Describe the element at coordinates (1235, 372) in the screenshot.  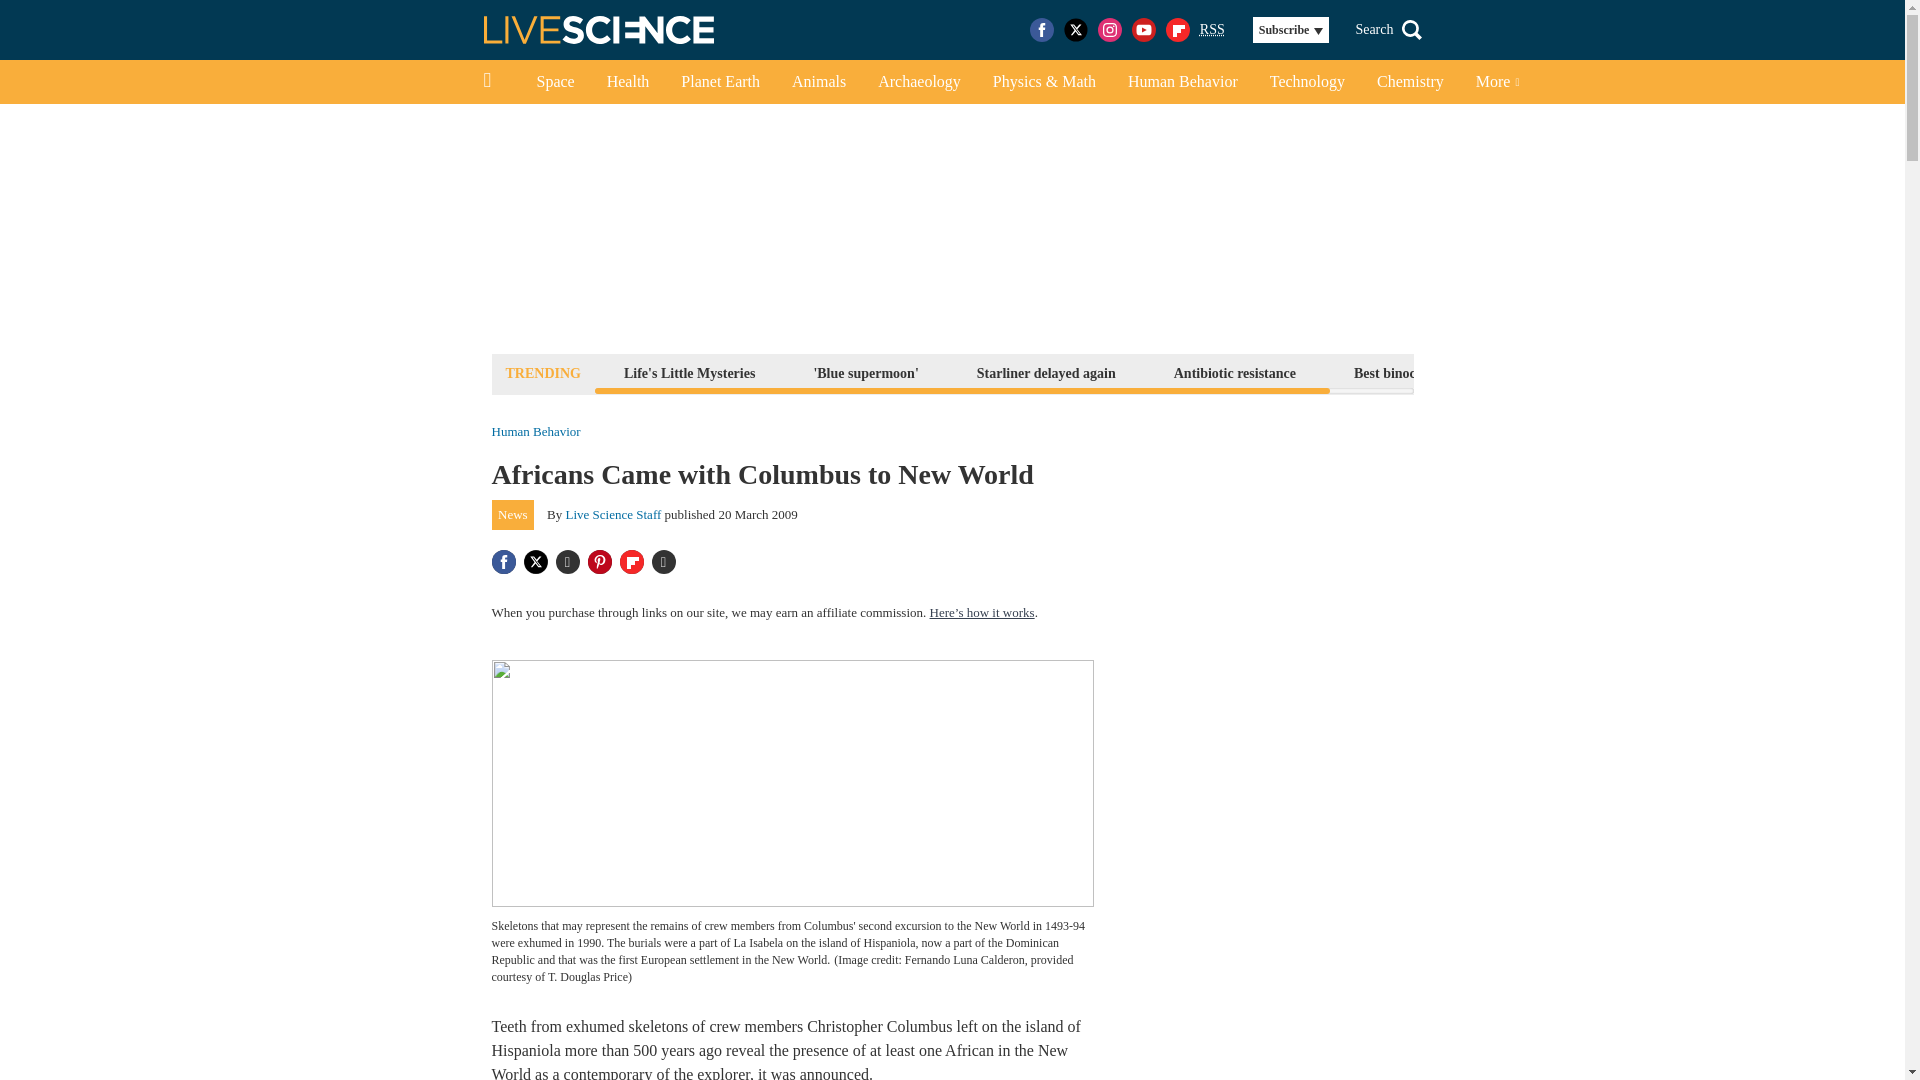
I see `Antibiotic resistance` at that location.